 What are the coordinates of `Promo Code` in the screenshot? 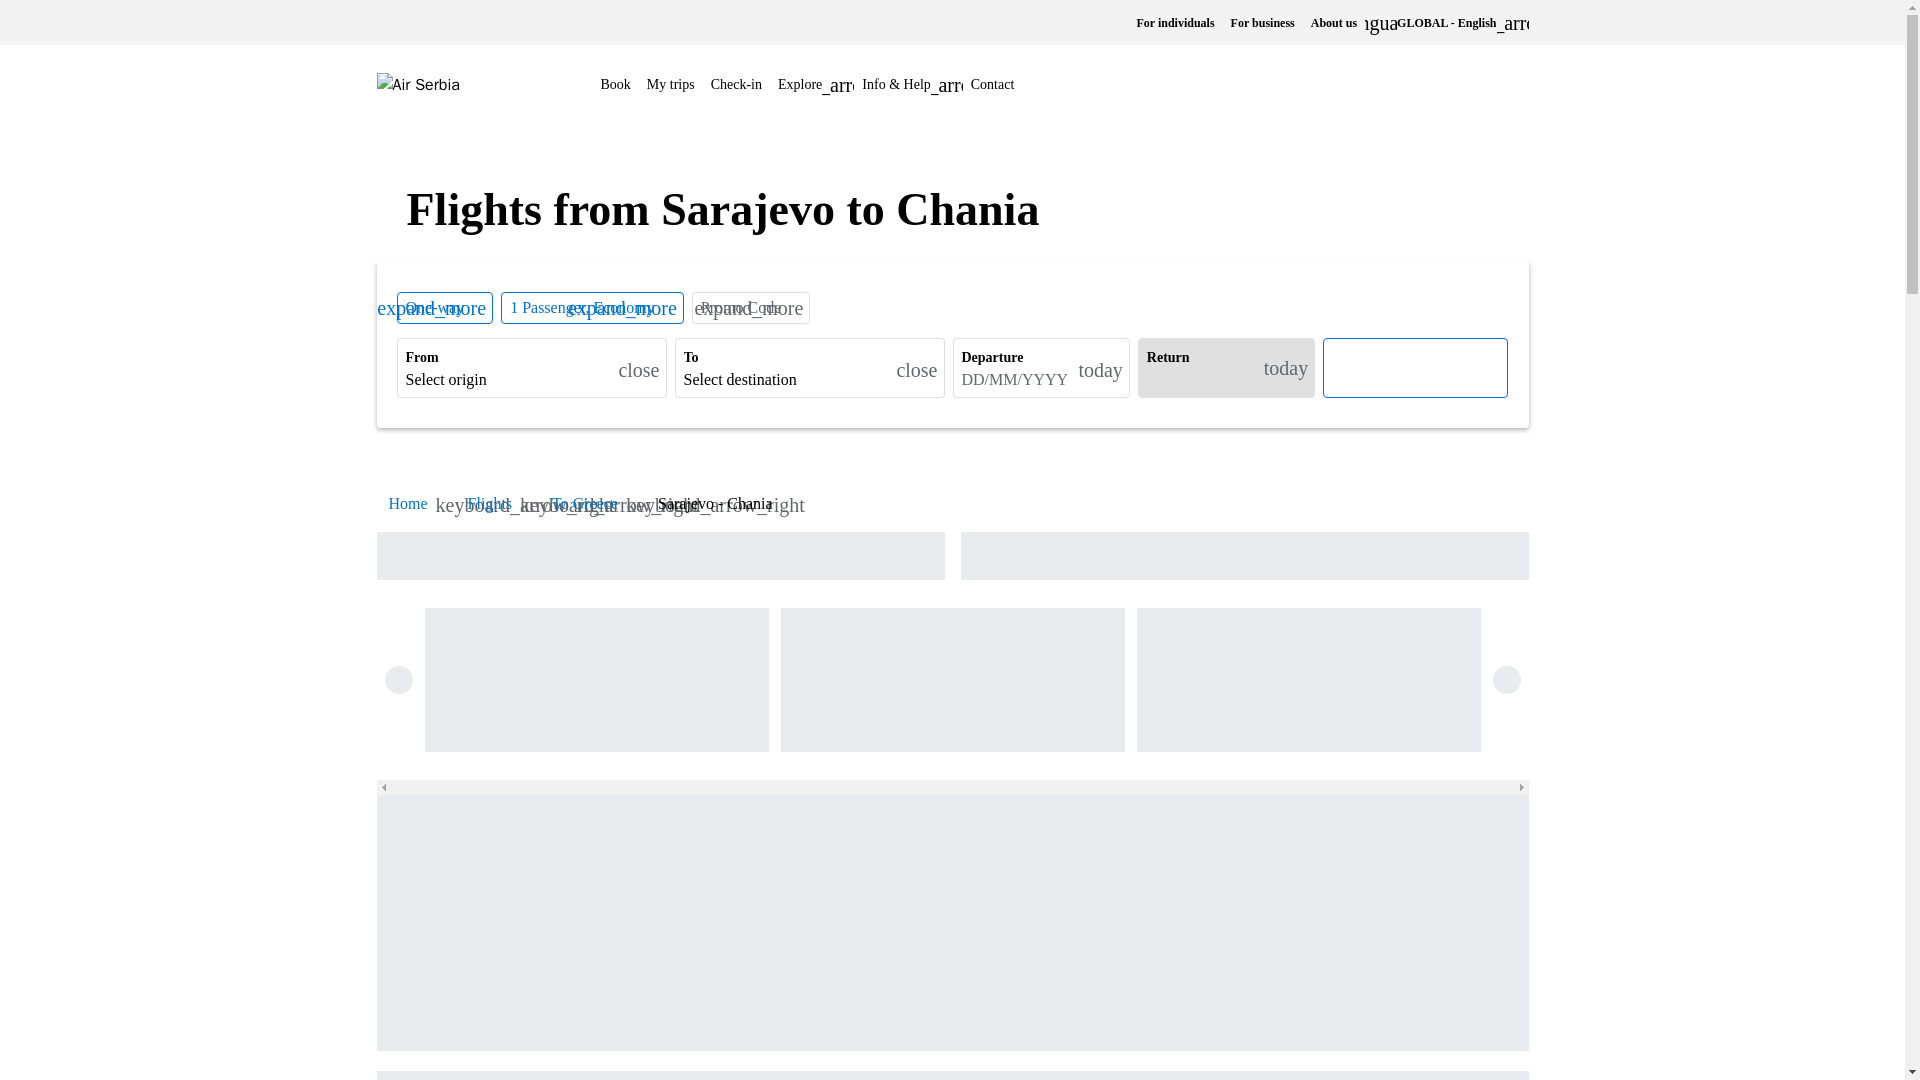 It's located at (740, 307).